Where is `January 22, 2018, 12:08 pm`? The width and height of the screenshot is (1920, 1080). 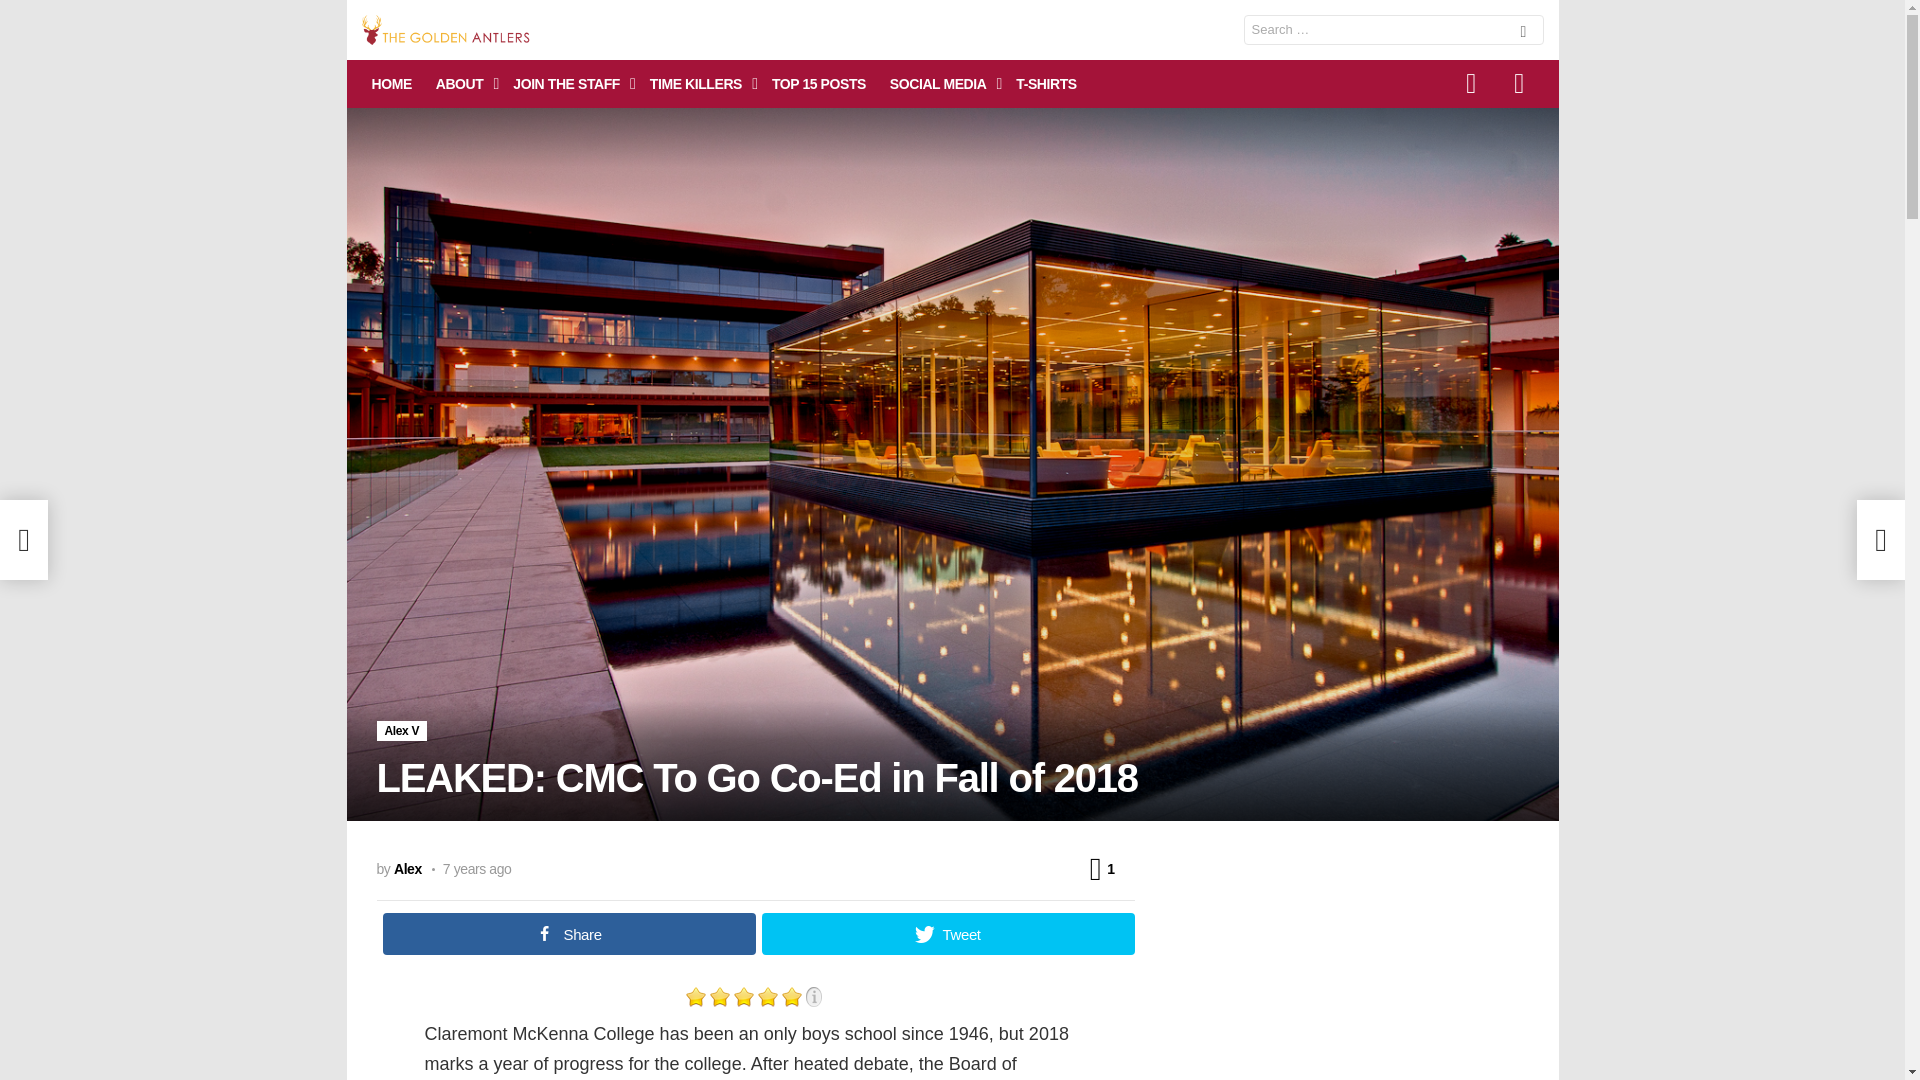 January 22, 2018, 12:08 pm is located at coordinates (472, 868).